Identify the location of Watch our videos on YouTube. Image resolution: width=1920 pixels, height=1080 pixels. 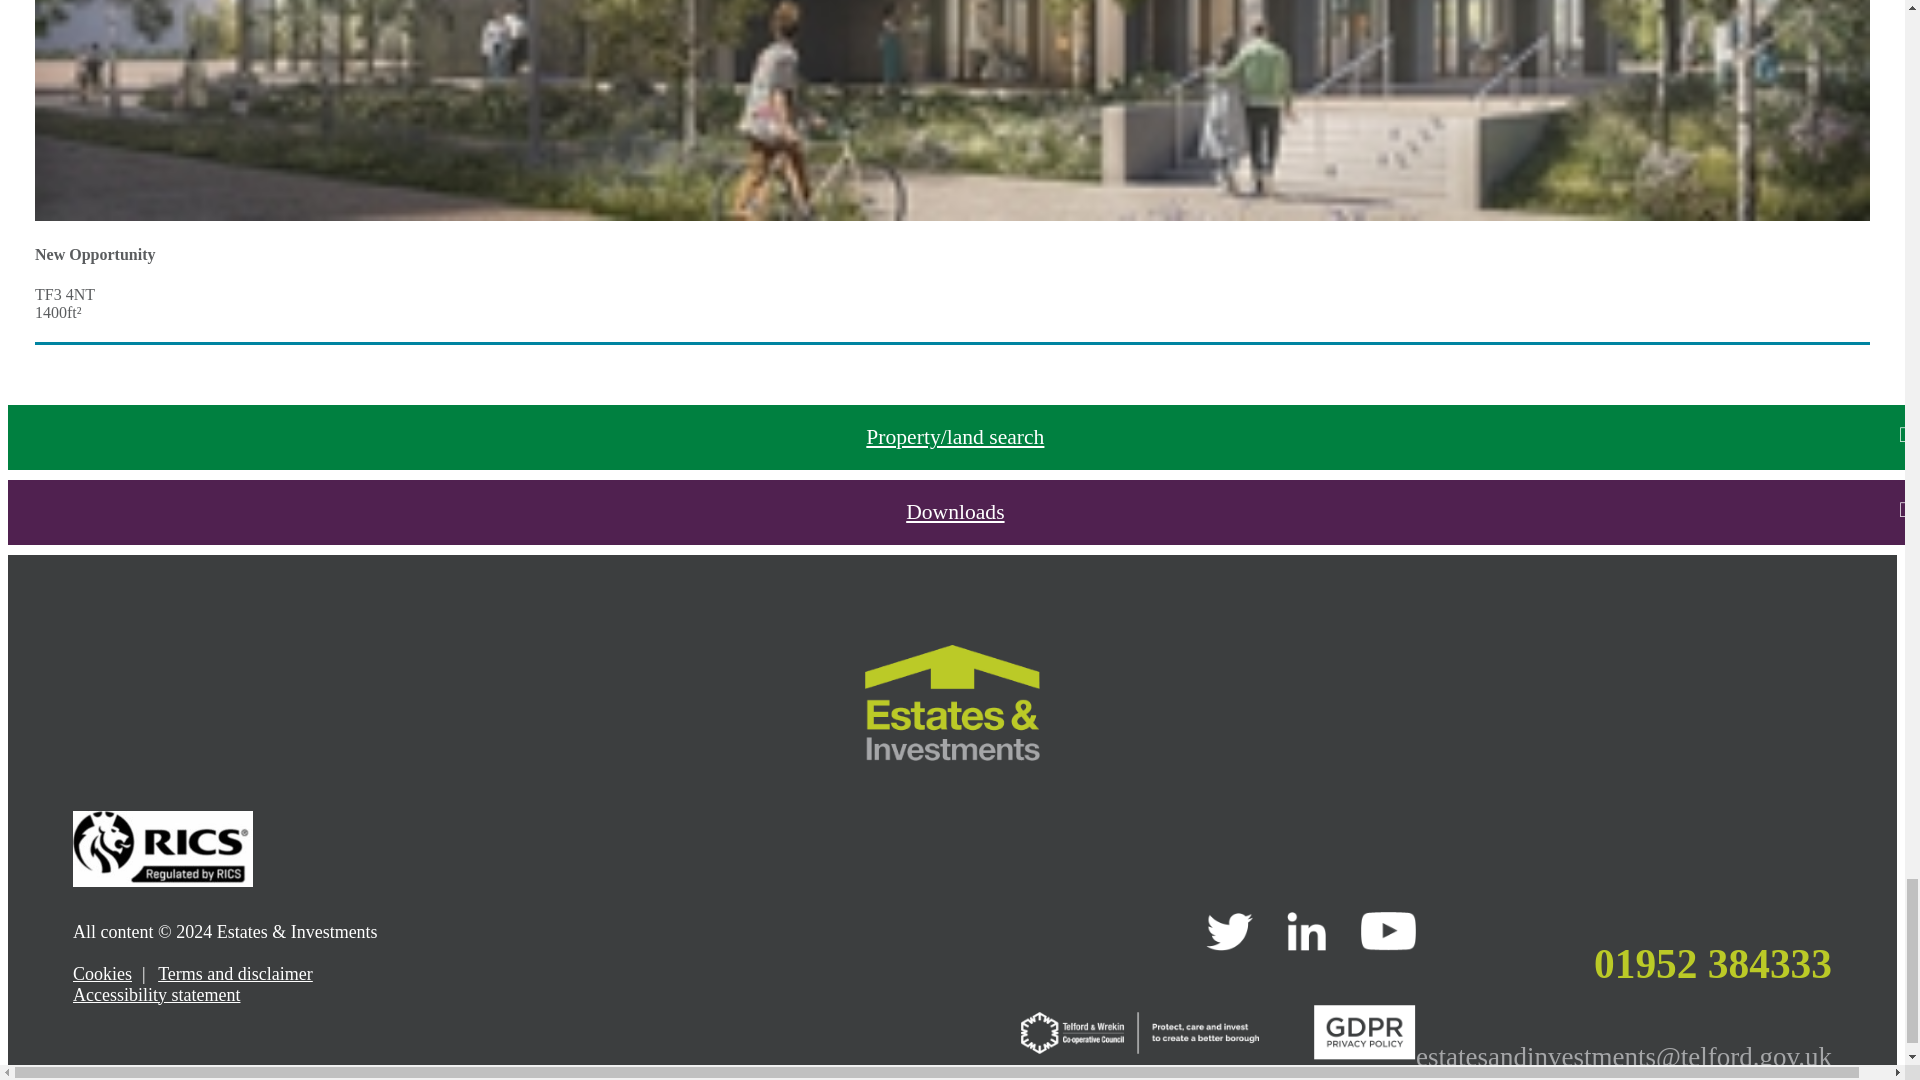
(1388, 944).